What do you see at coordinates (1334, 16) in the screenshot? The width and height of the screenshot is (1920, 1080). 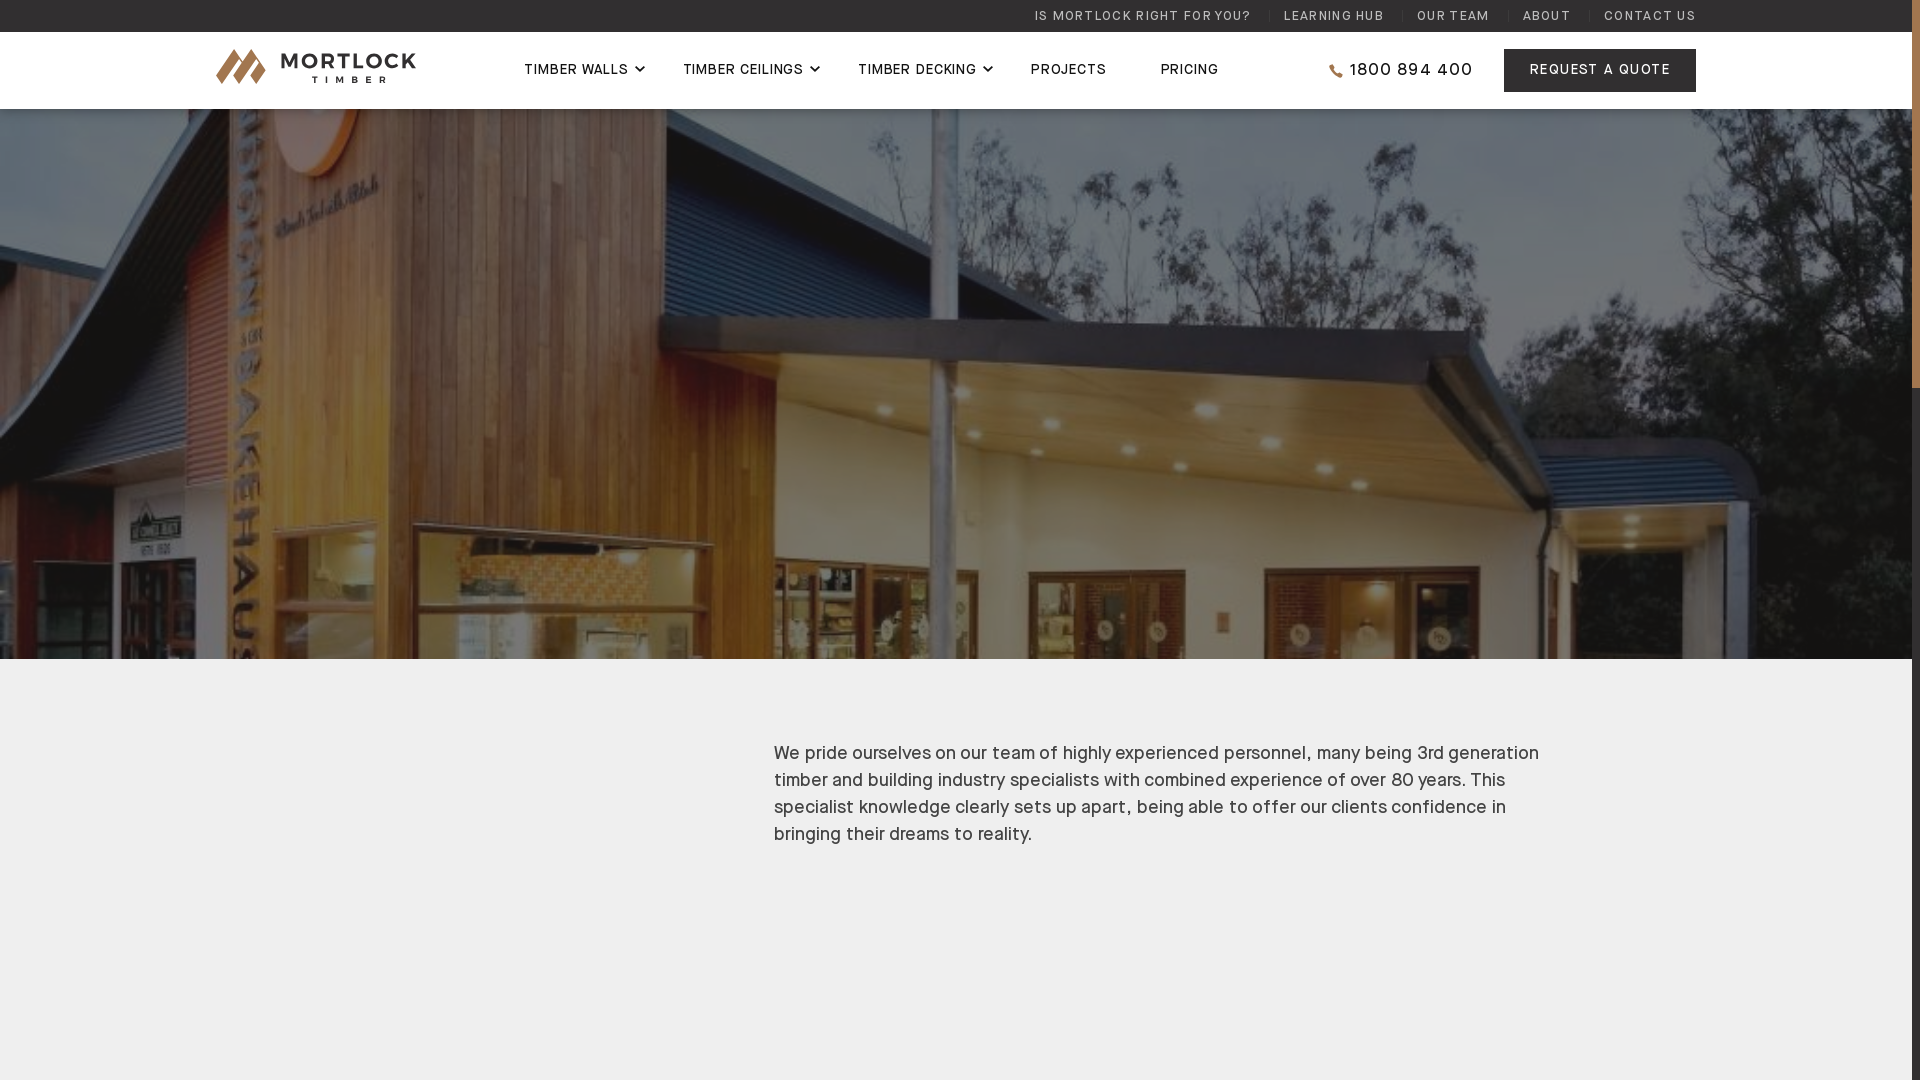 I see `LEARNING HUB` at bounding box center [1334, 16].